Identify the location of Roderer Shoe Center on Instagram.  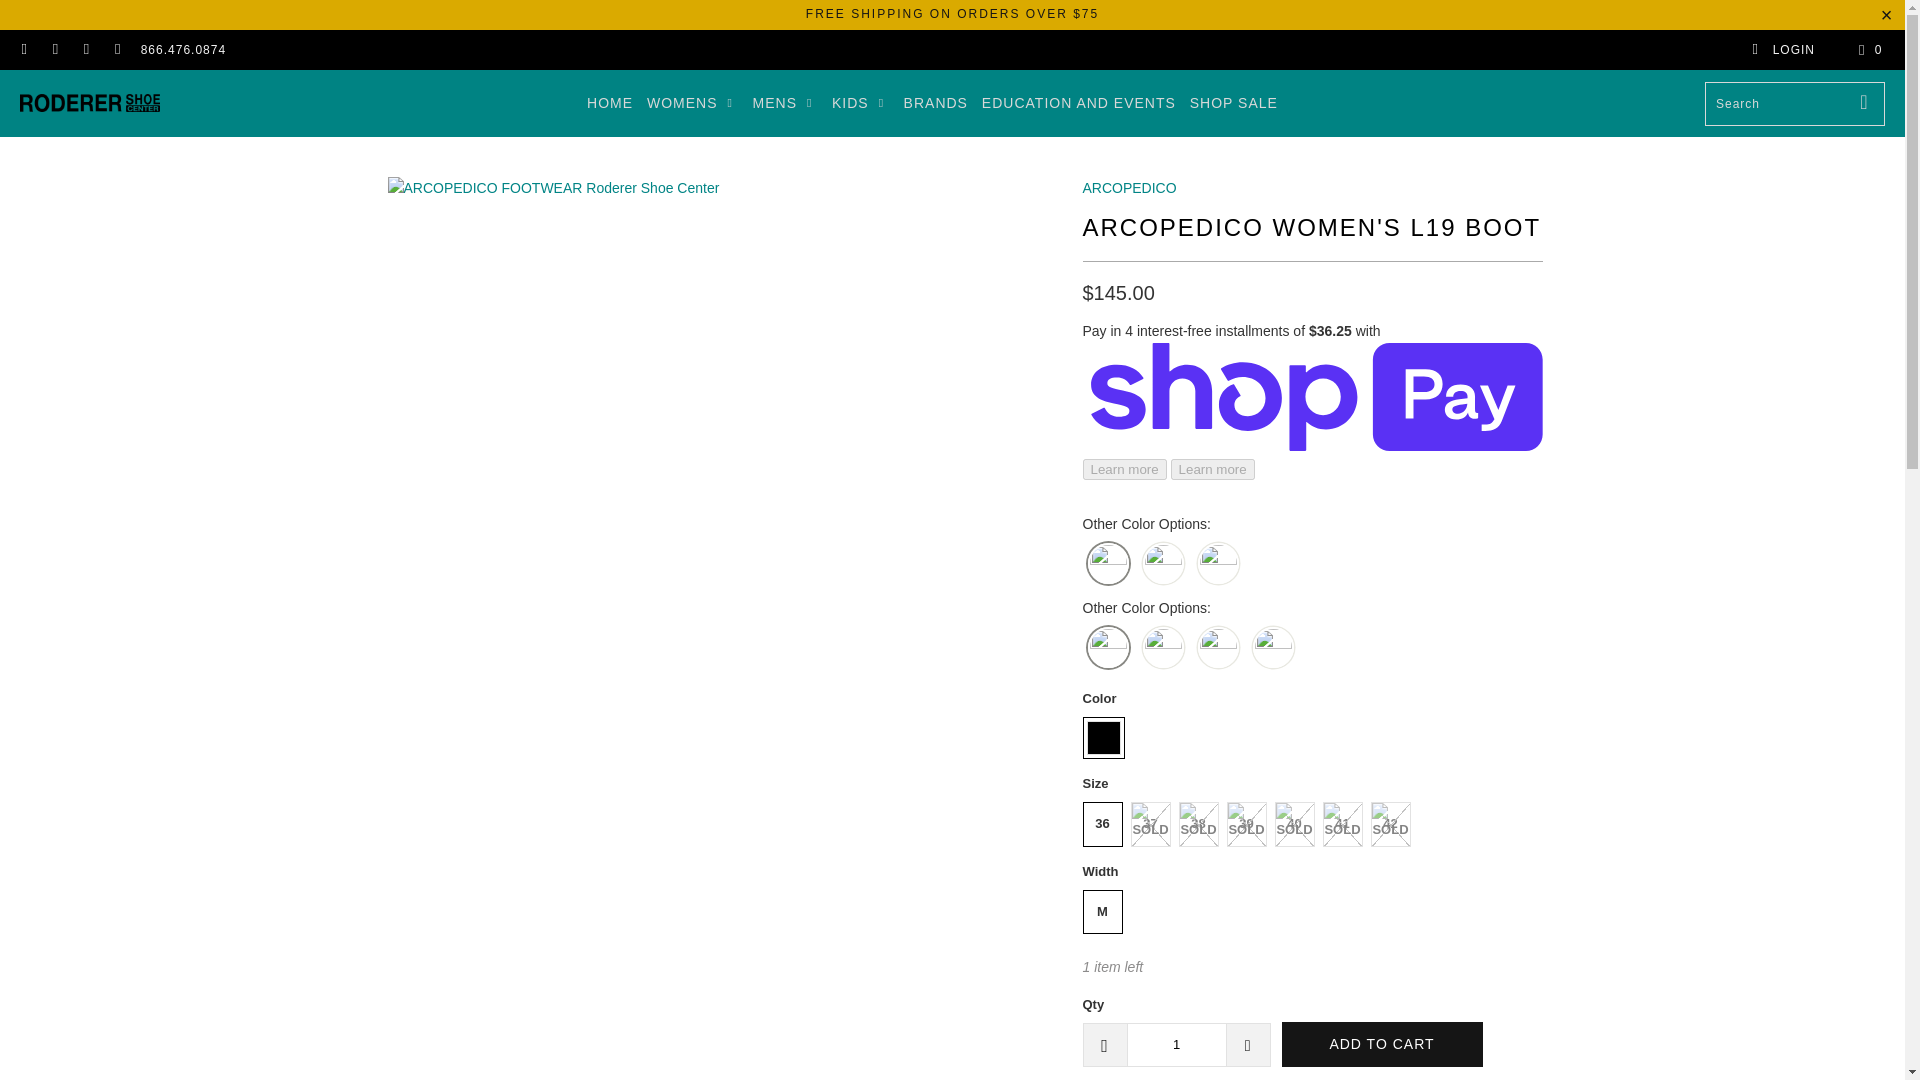
(54, 50).